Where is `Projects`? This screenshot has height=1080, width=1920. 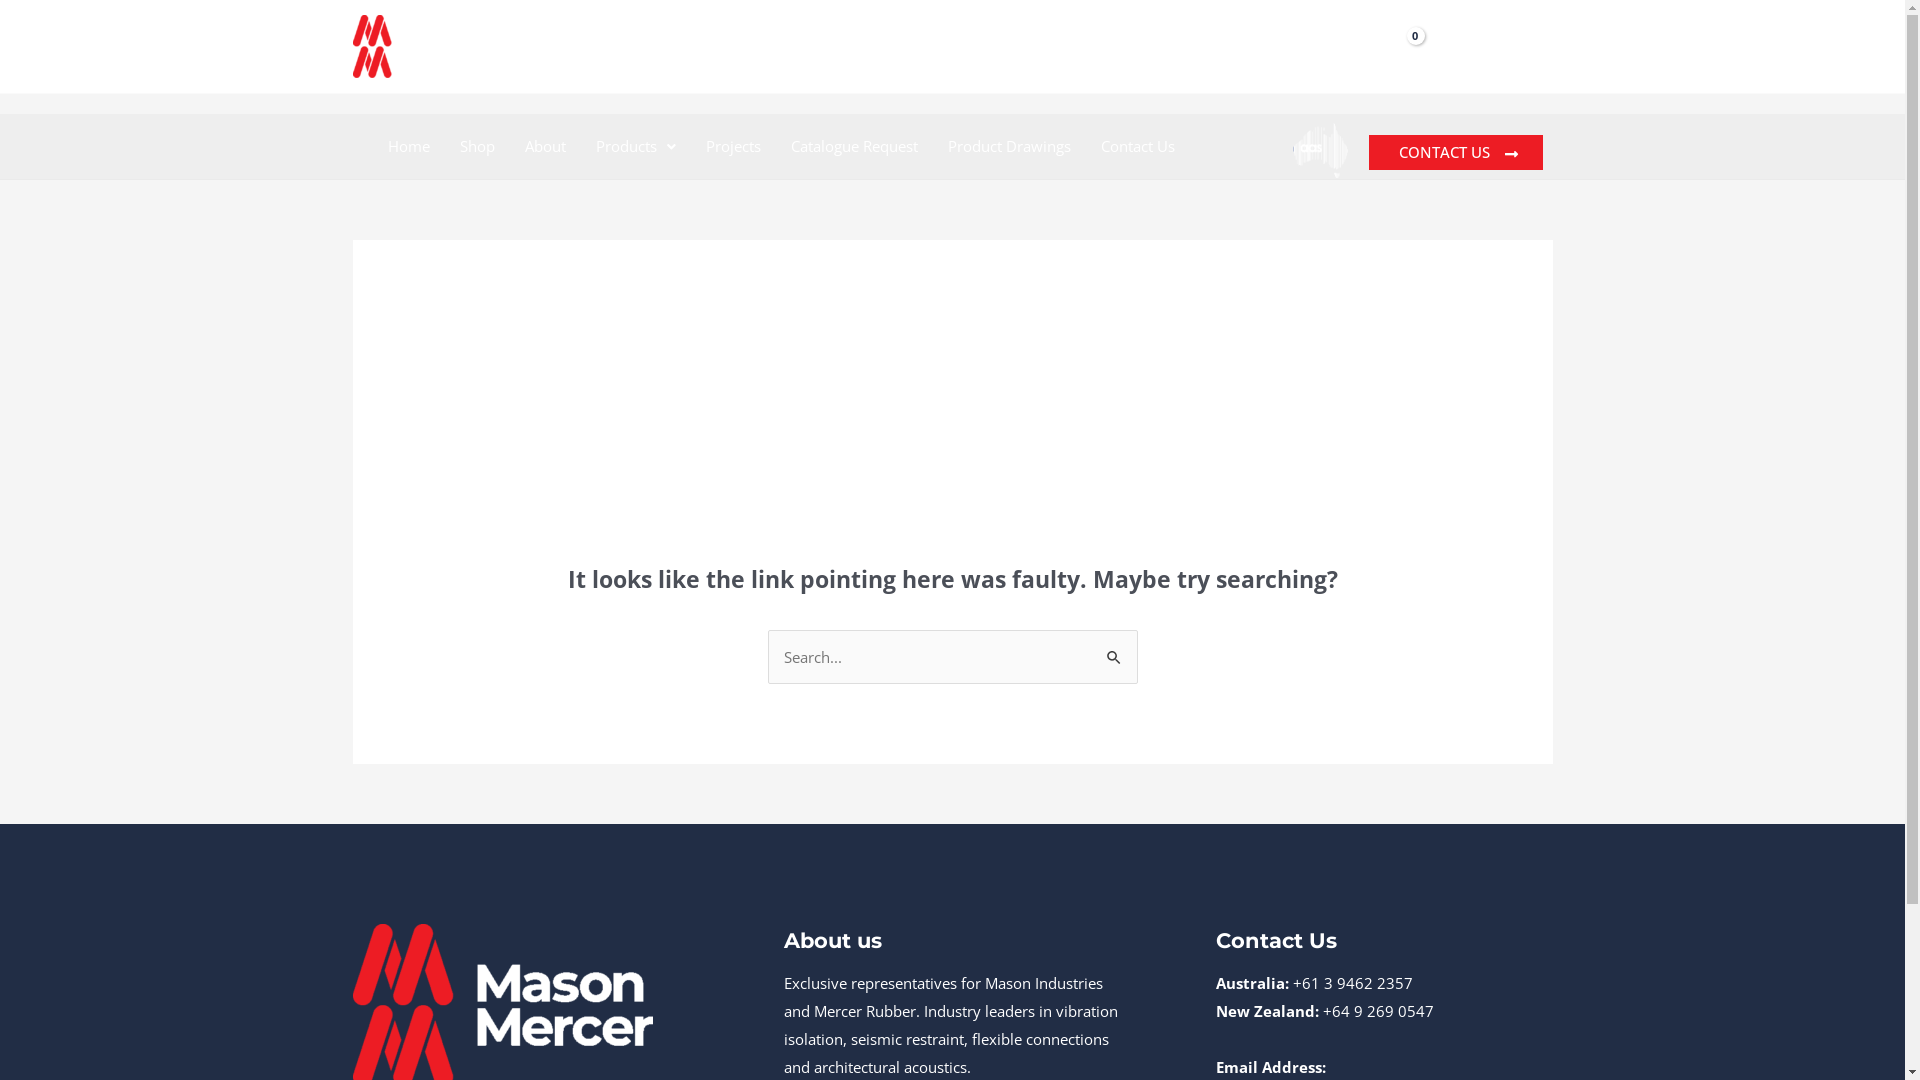 Projects is located at coordinates (732, 146).